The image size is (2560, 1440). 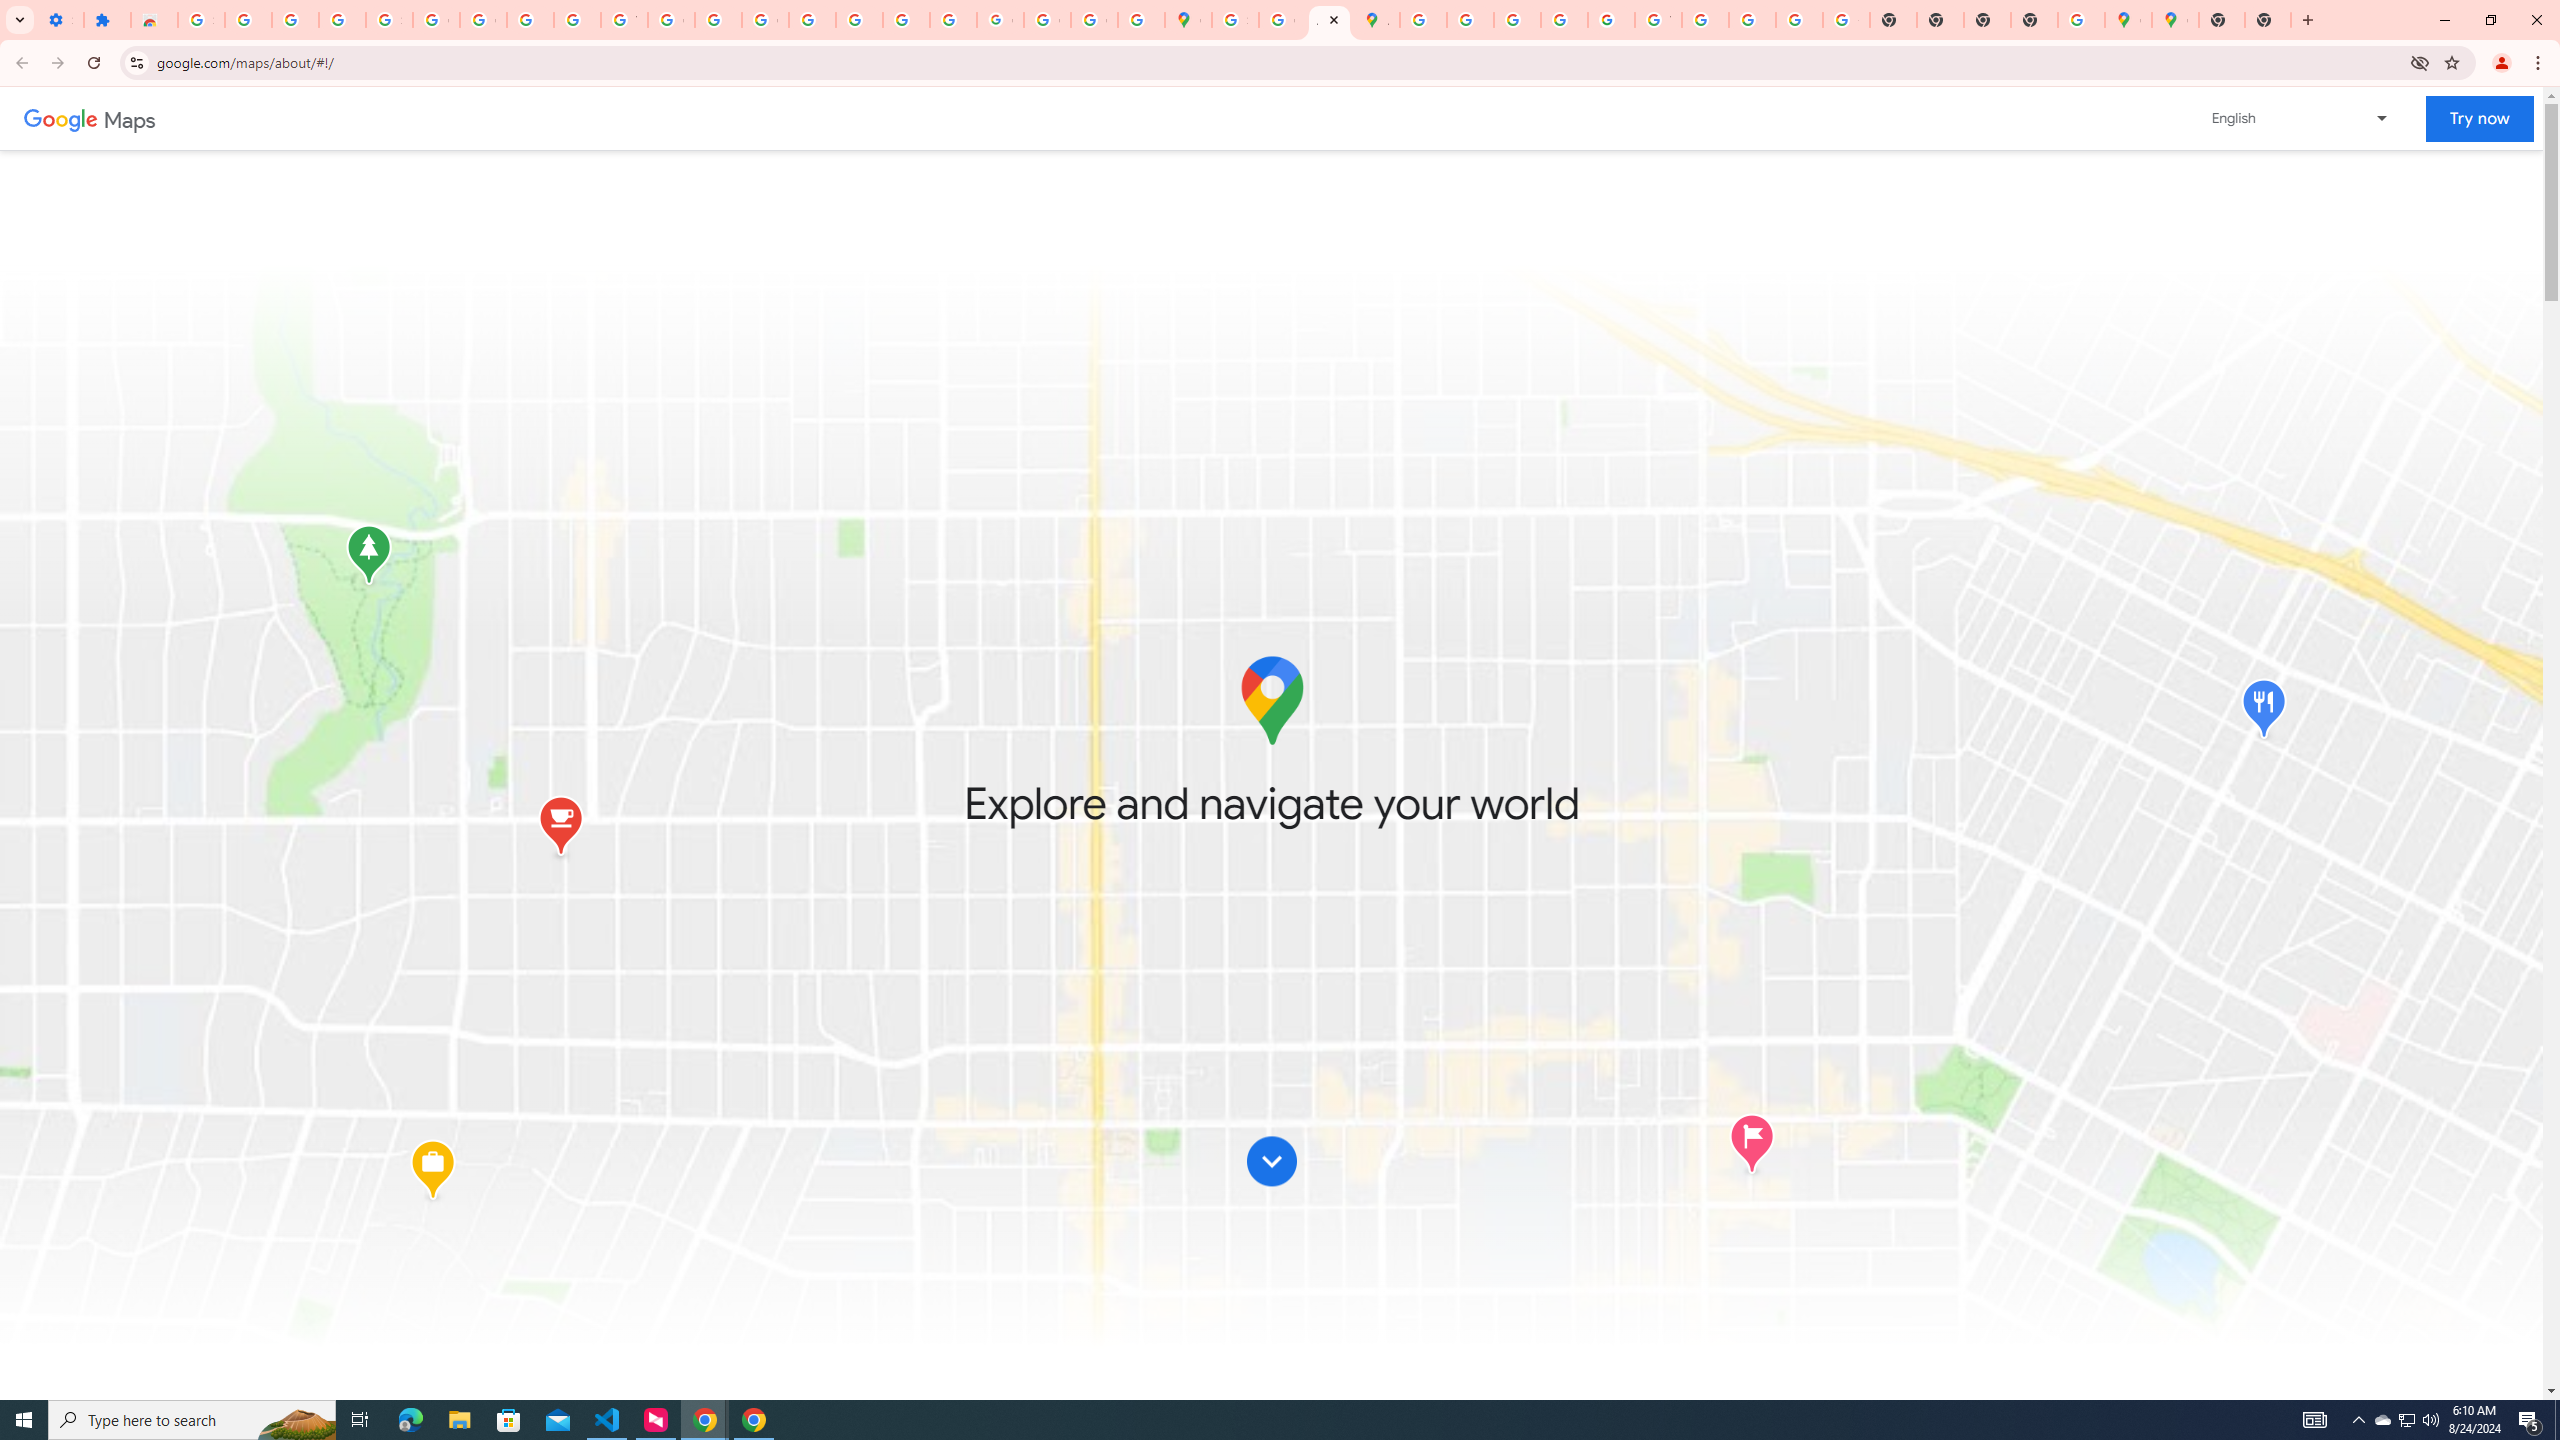 What do you see at coordinates (130, 118) in the screenshot?
I see `Maps` at bounding box center [130, 118].